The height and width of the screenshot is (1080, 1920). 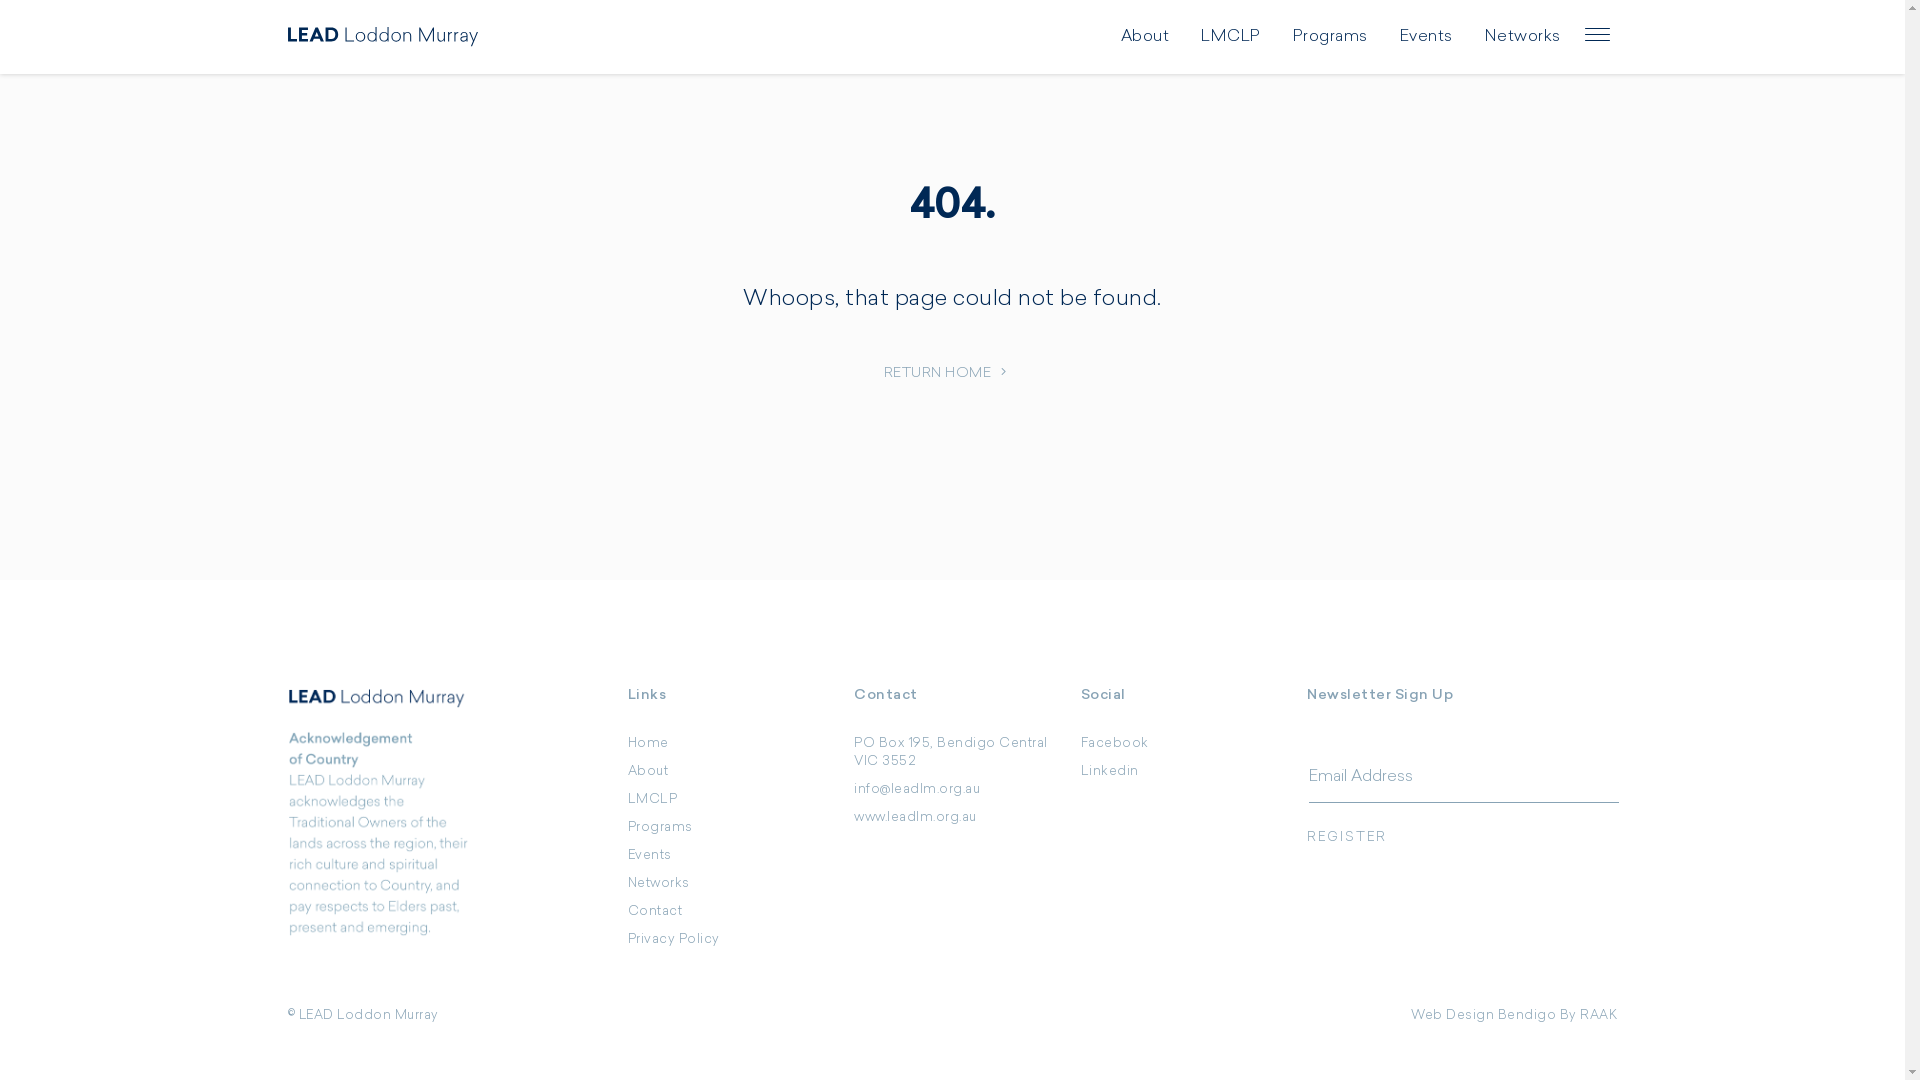 I want to click on Programs, so click(x=660, y=828).